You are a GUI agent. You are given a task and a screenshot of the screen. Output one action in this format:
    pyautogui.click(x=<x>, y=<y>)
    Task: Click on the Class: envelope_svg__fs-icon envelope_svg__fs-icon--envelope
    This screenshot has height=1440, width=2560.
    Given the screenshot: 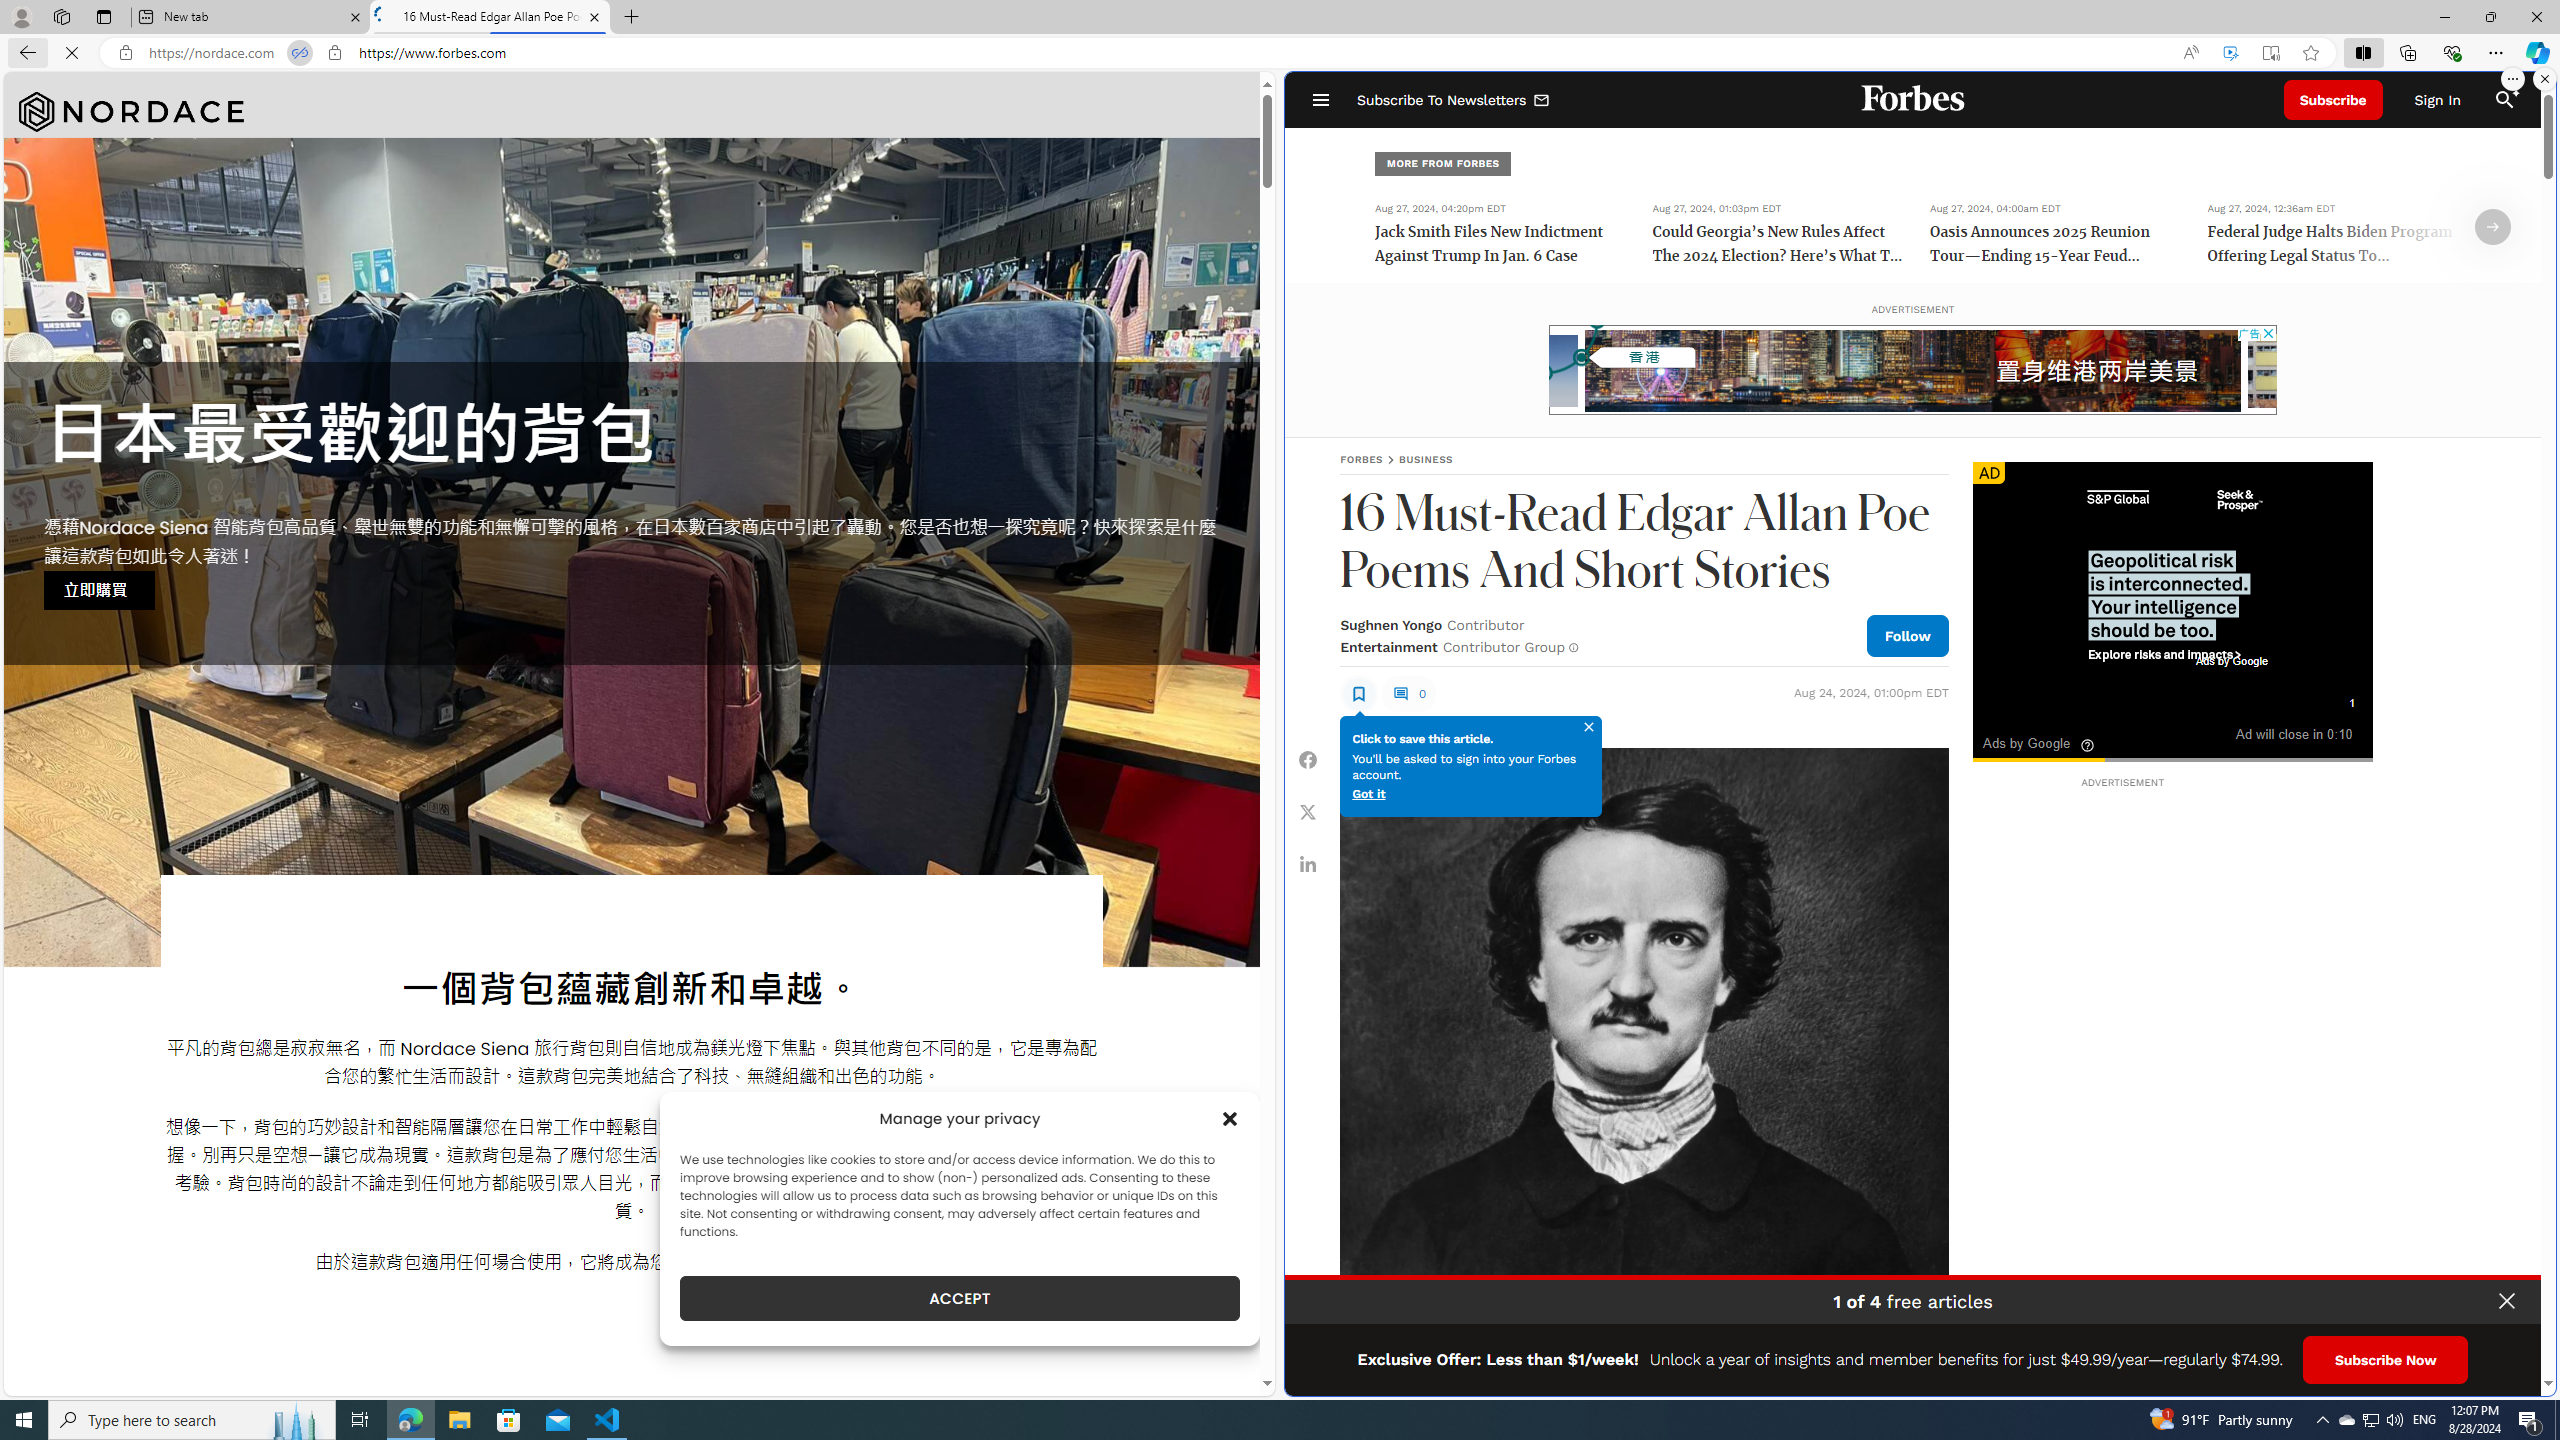 What is the action you would take?
    pyautogui.click(x=1542, y=101)
    